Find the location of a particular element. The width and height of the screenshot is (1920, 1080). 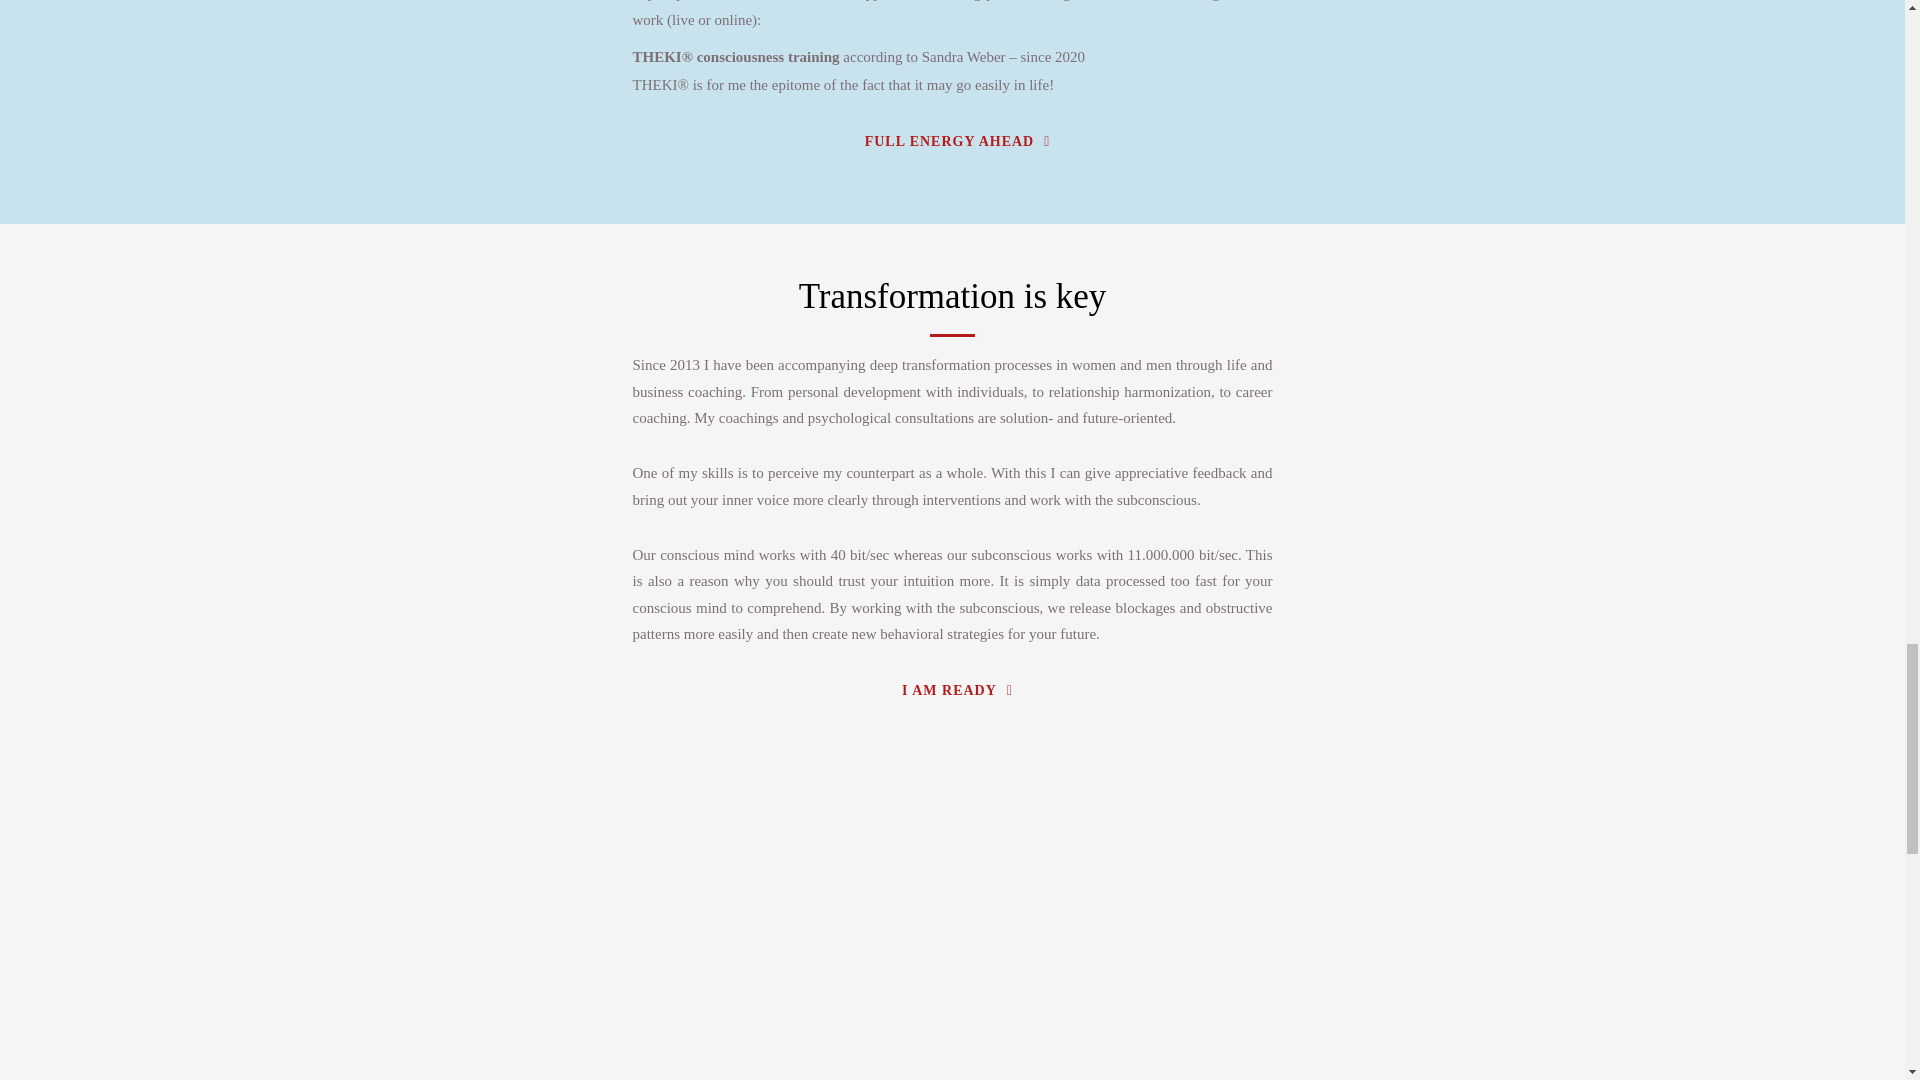

FULL ENERGY AHEAD is located at coordinates (958, 142).